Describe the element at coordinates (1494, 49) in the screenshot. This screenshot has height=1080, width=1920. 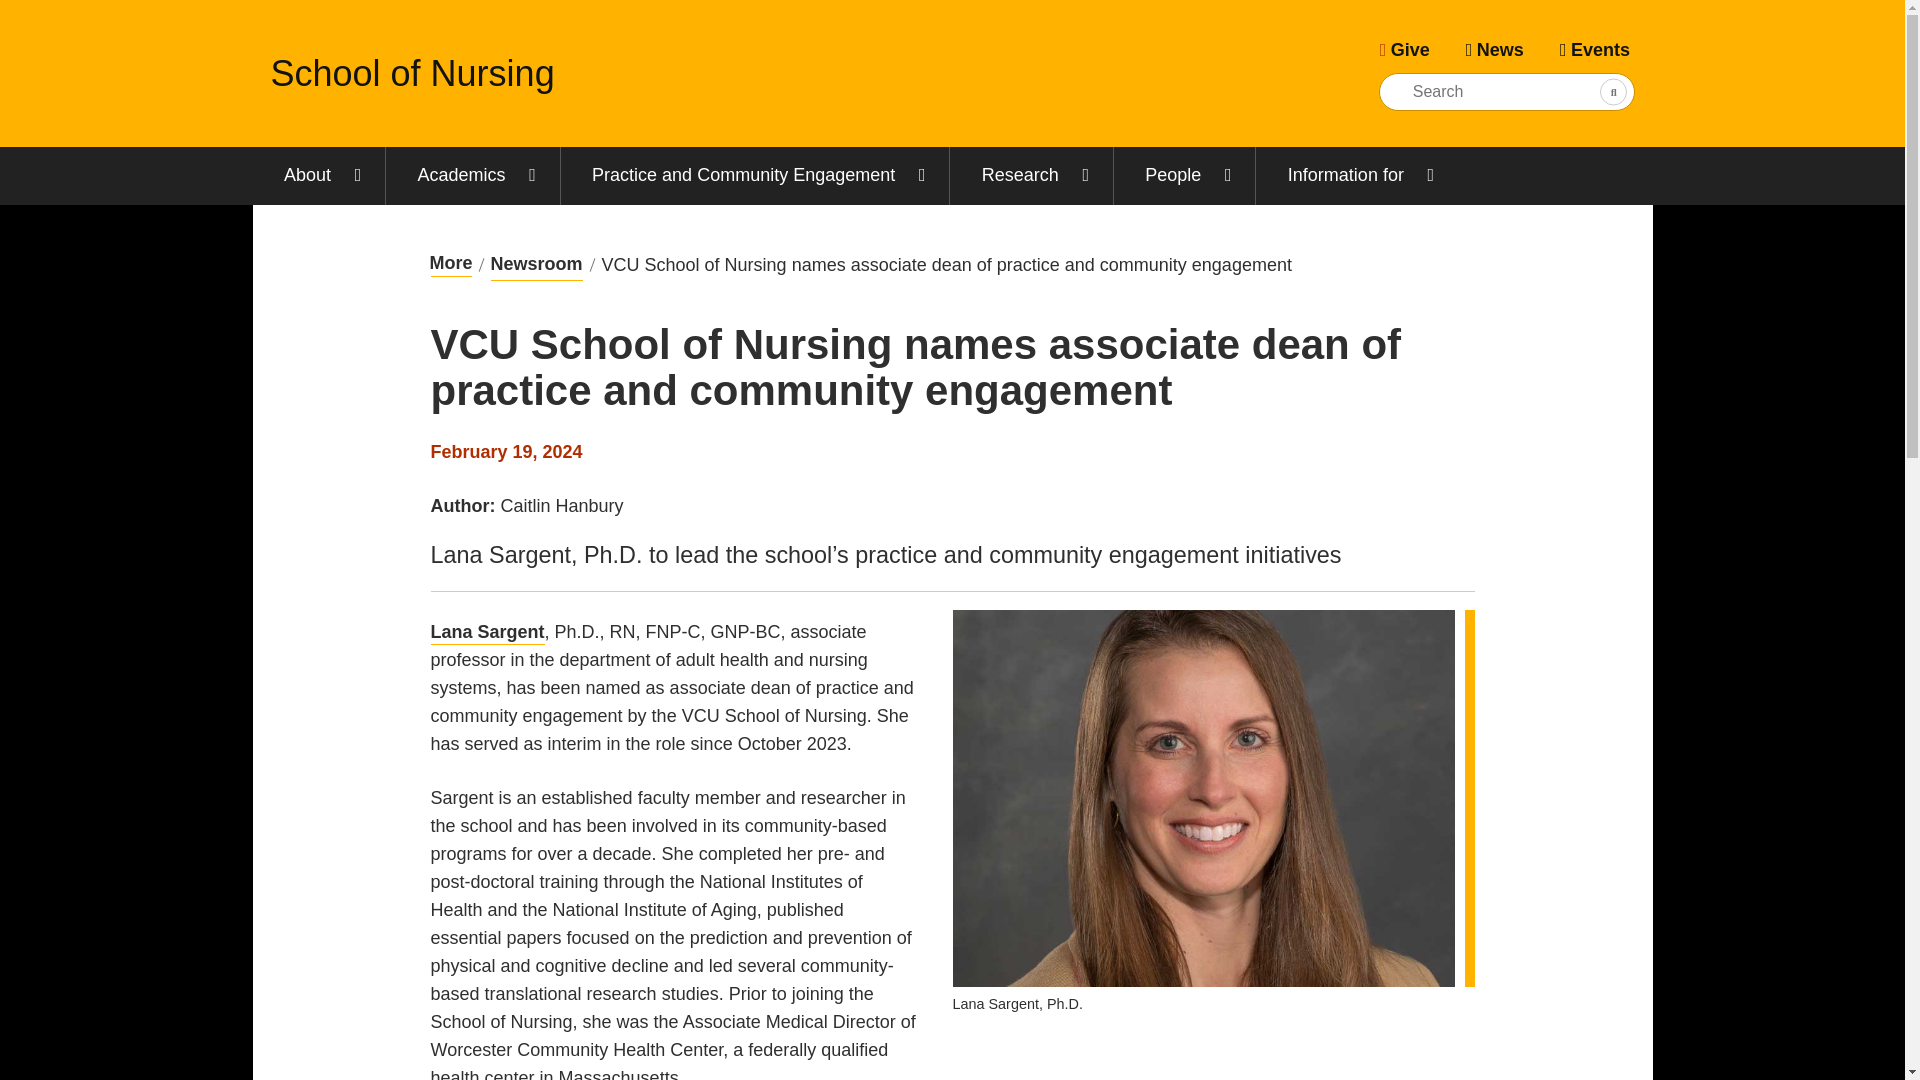
I see `News` at that location.